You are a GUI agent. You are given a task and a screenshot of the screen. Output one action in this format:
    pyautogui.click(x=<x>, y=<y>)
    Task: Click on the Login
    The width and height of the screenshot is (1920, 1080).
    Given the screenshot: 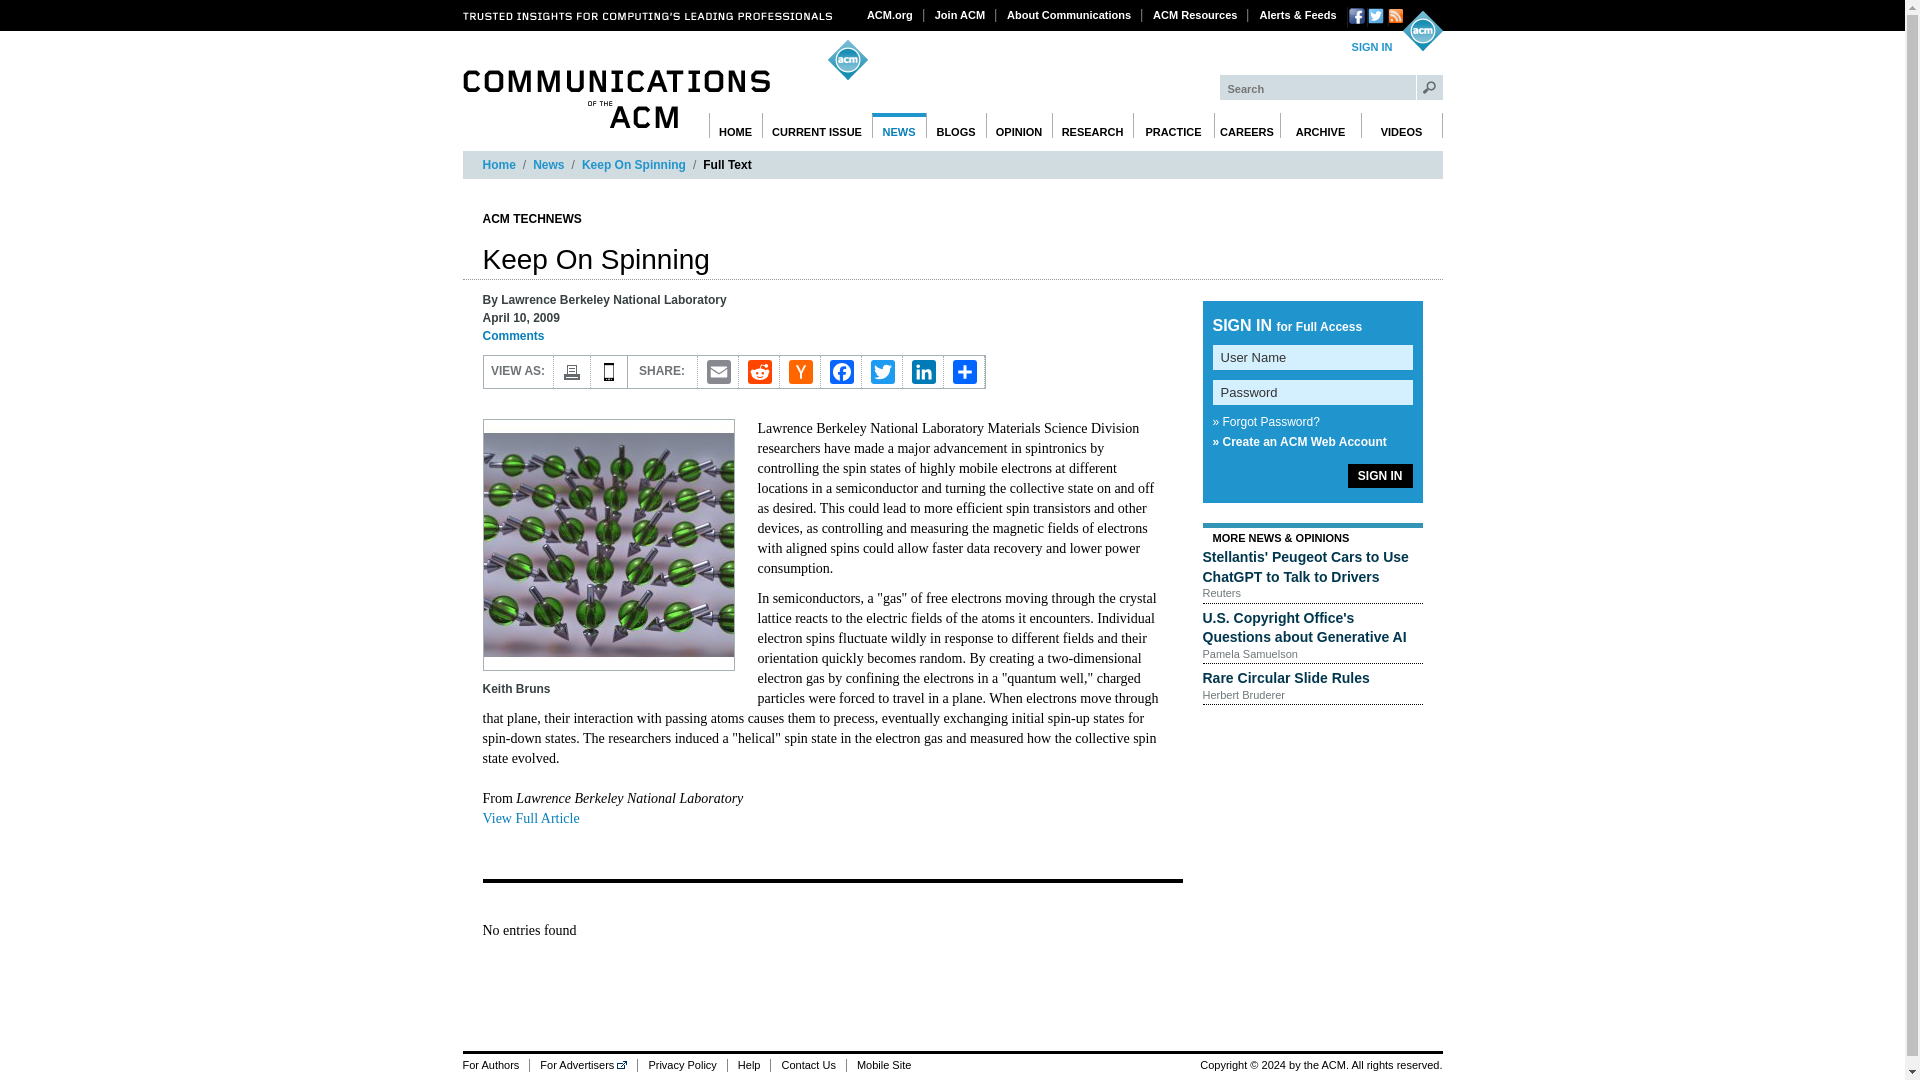 What is the action you would take?
    pyautogui.click(x=1372, y=48)
    